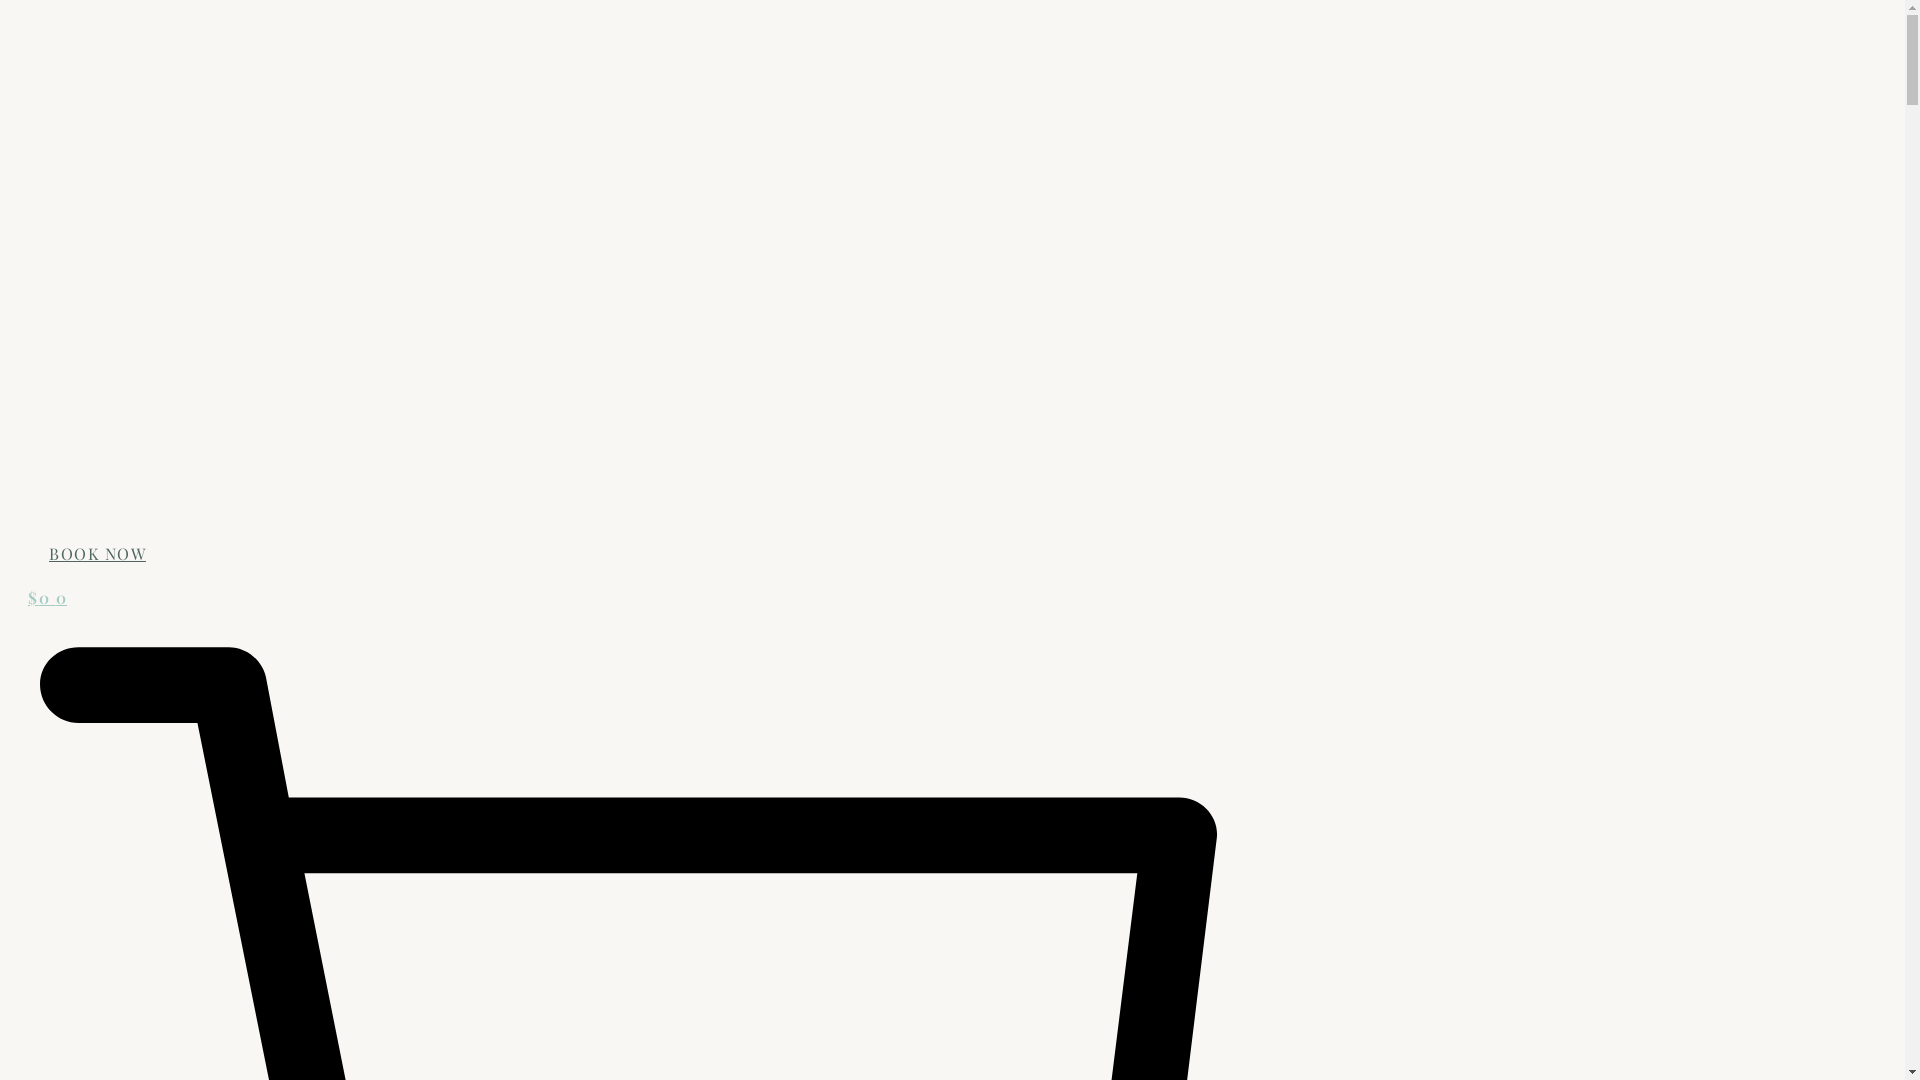 This screenshot has width=1920, height=1080. Describe the element at coordinates (70, 406) in the screenshot. I see `CONTACT` at that location.